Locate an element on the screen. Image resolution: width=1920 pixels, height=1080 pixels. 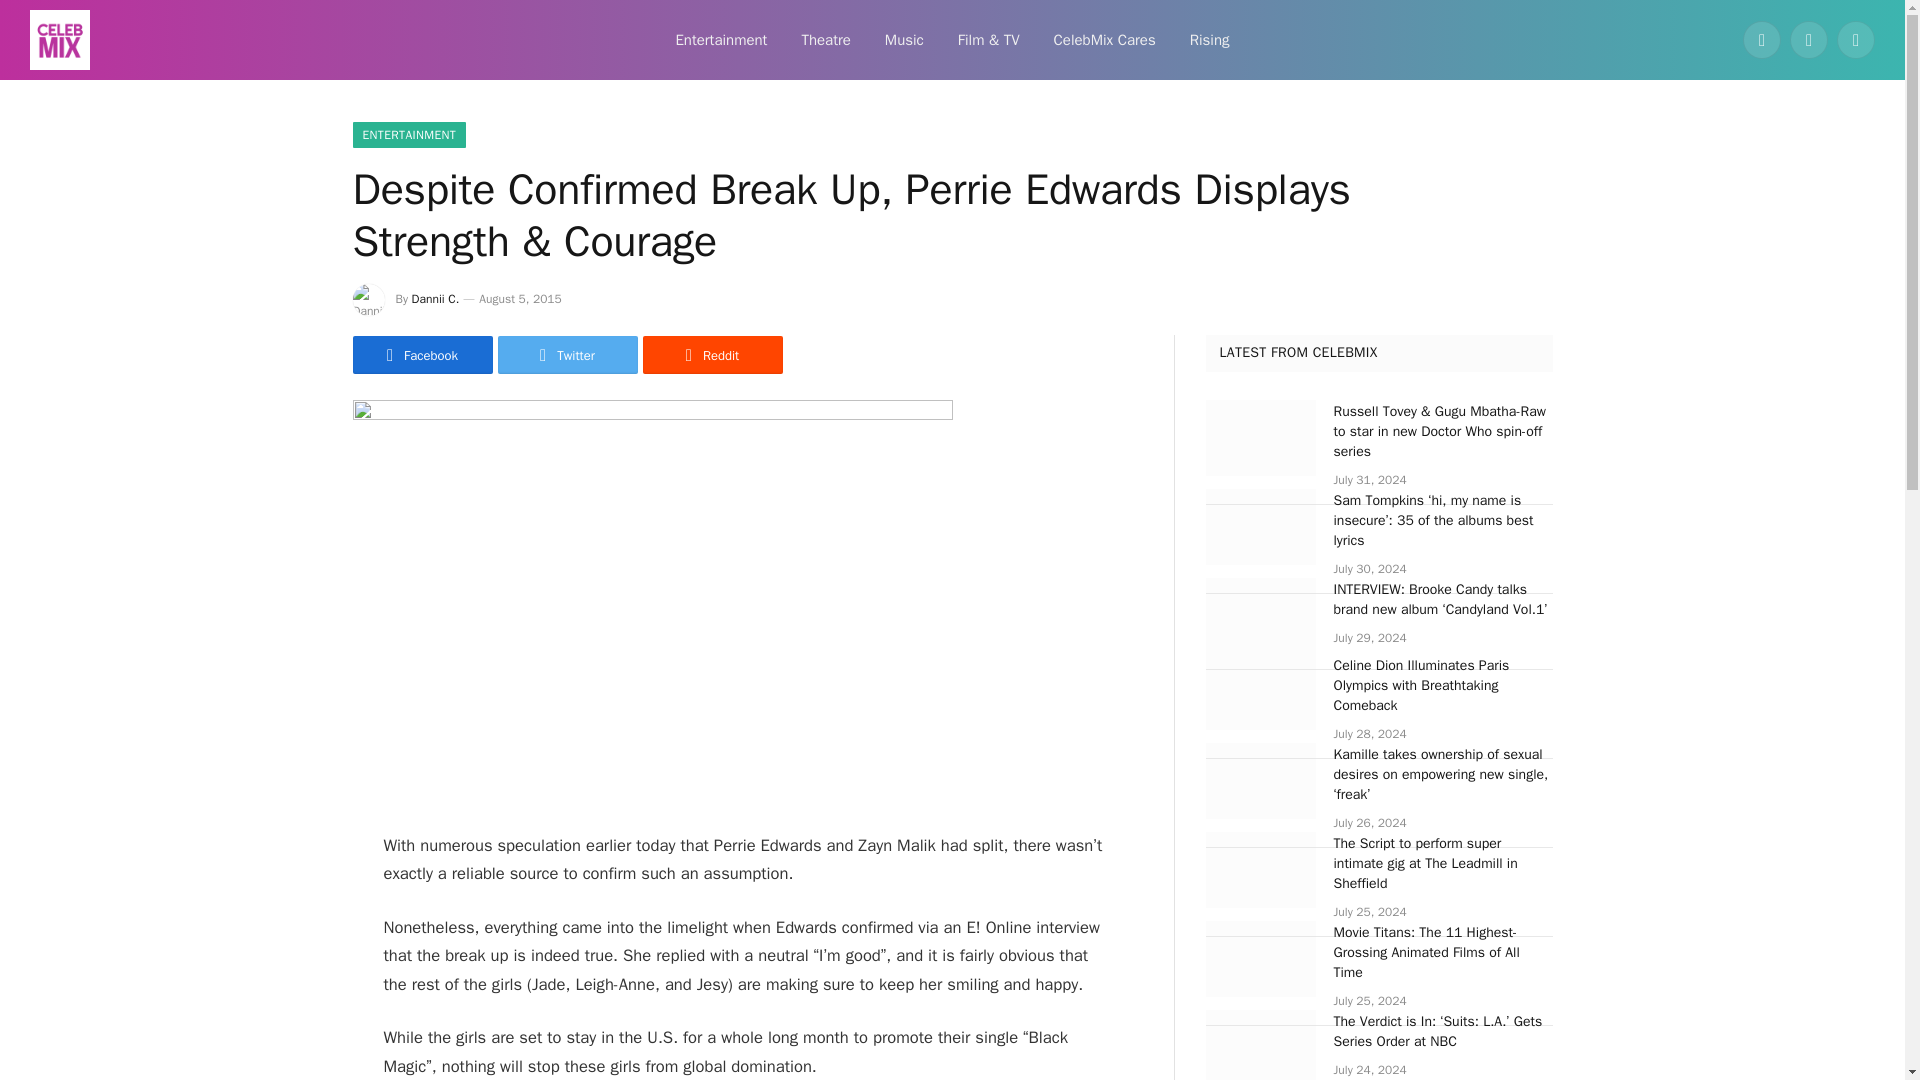
ENTERTAINMENT is located at coordinates (408, 134).